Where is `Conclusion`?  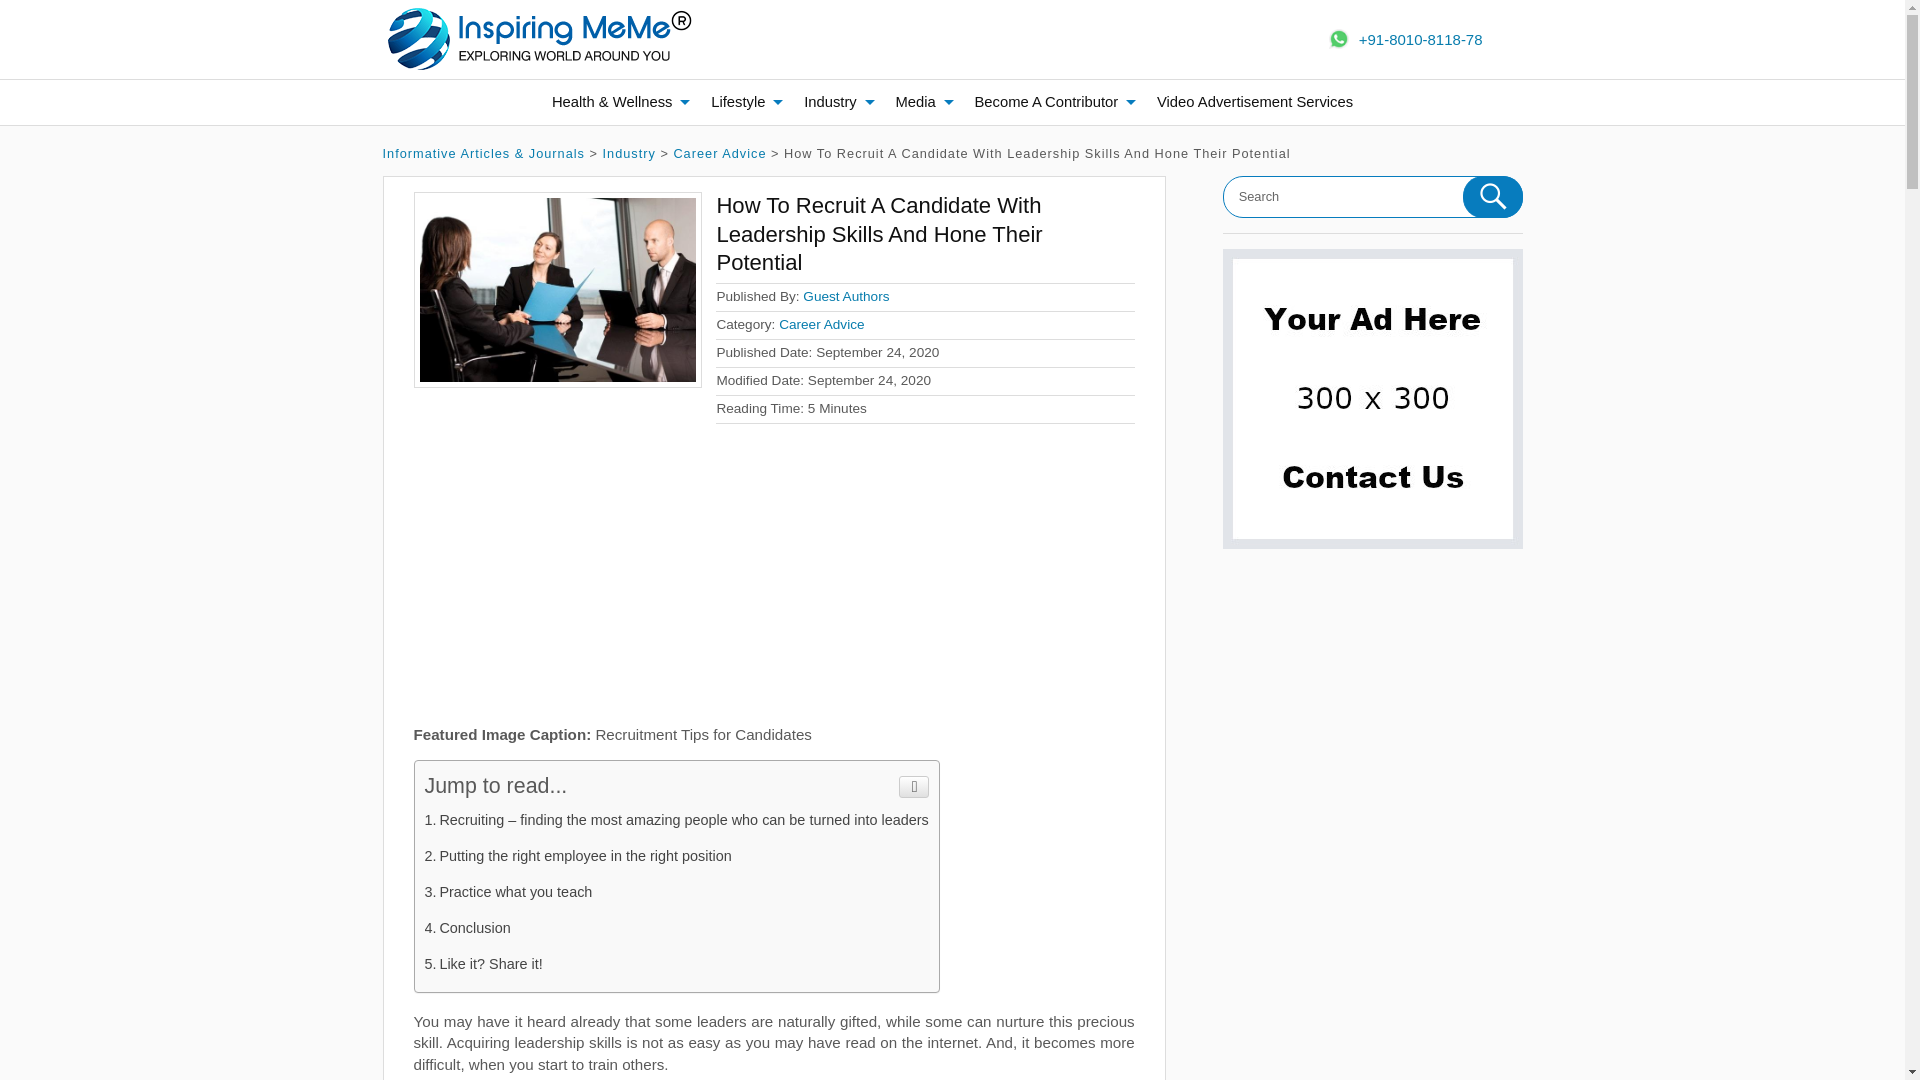
Conclusion is located at coordinates (467, 928).